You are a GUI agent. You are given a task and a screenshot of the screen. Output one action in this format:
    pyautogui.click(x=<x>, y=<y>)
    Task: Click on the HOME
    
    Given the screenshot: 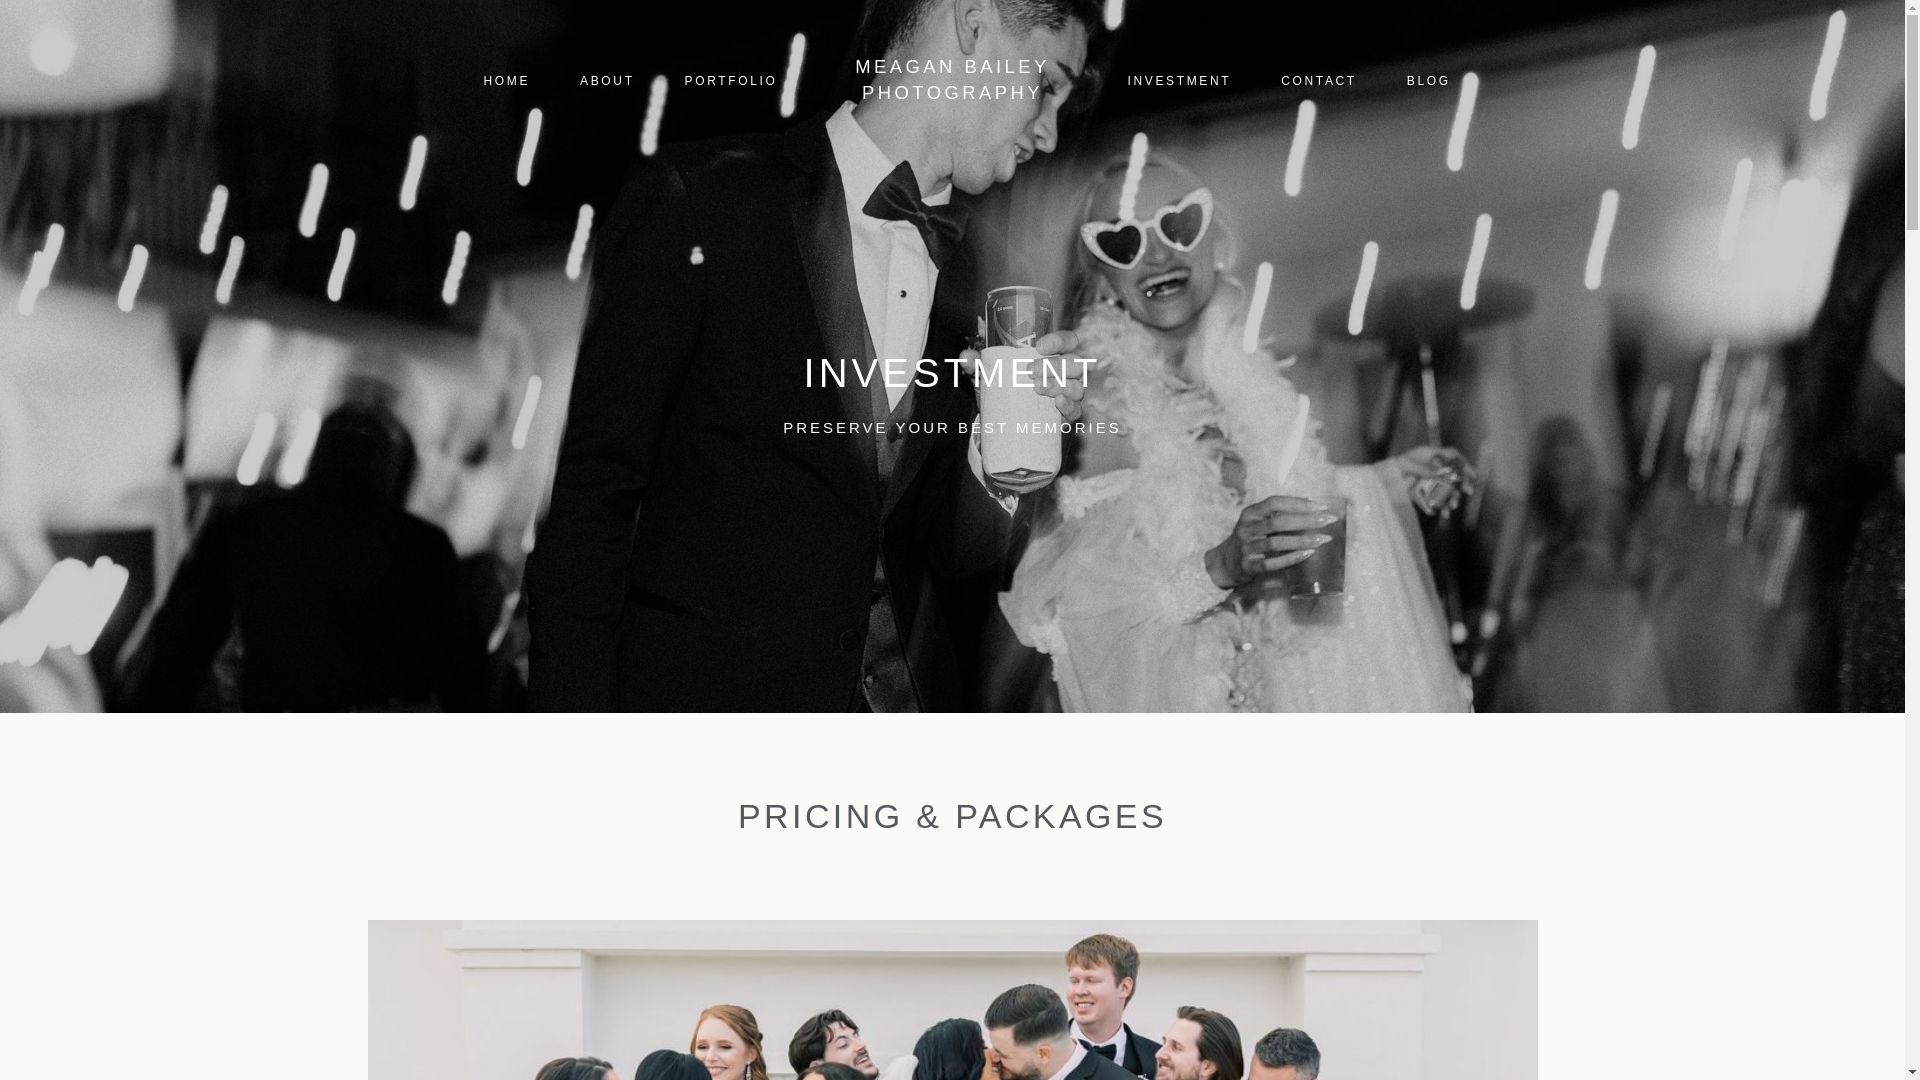 What is the action you would take?
    pyautogui.click(x=506, y=81)
    